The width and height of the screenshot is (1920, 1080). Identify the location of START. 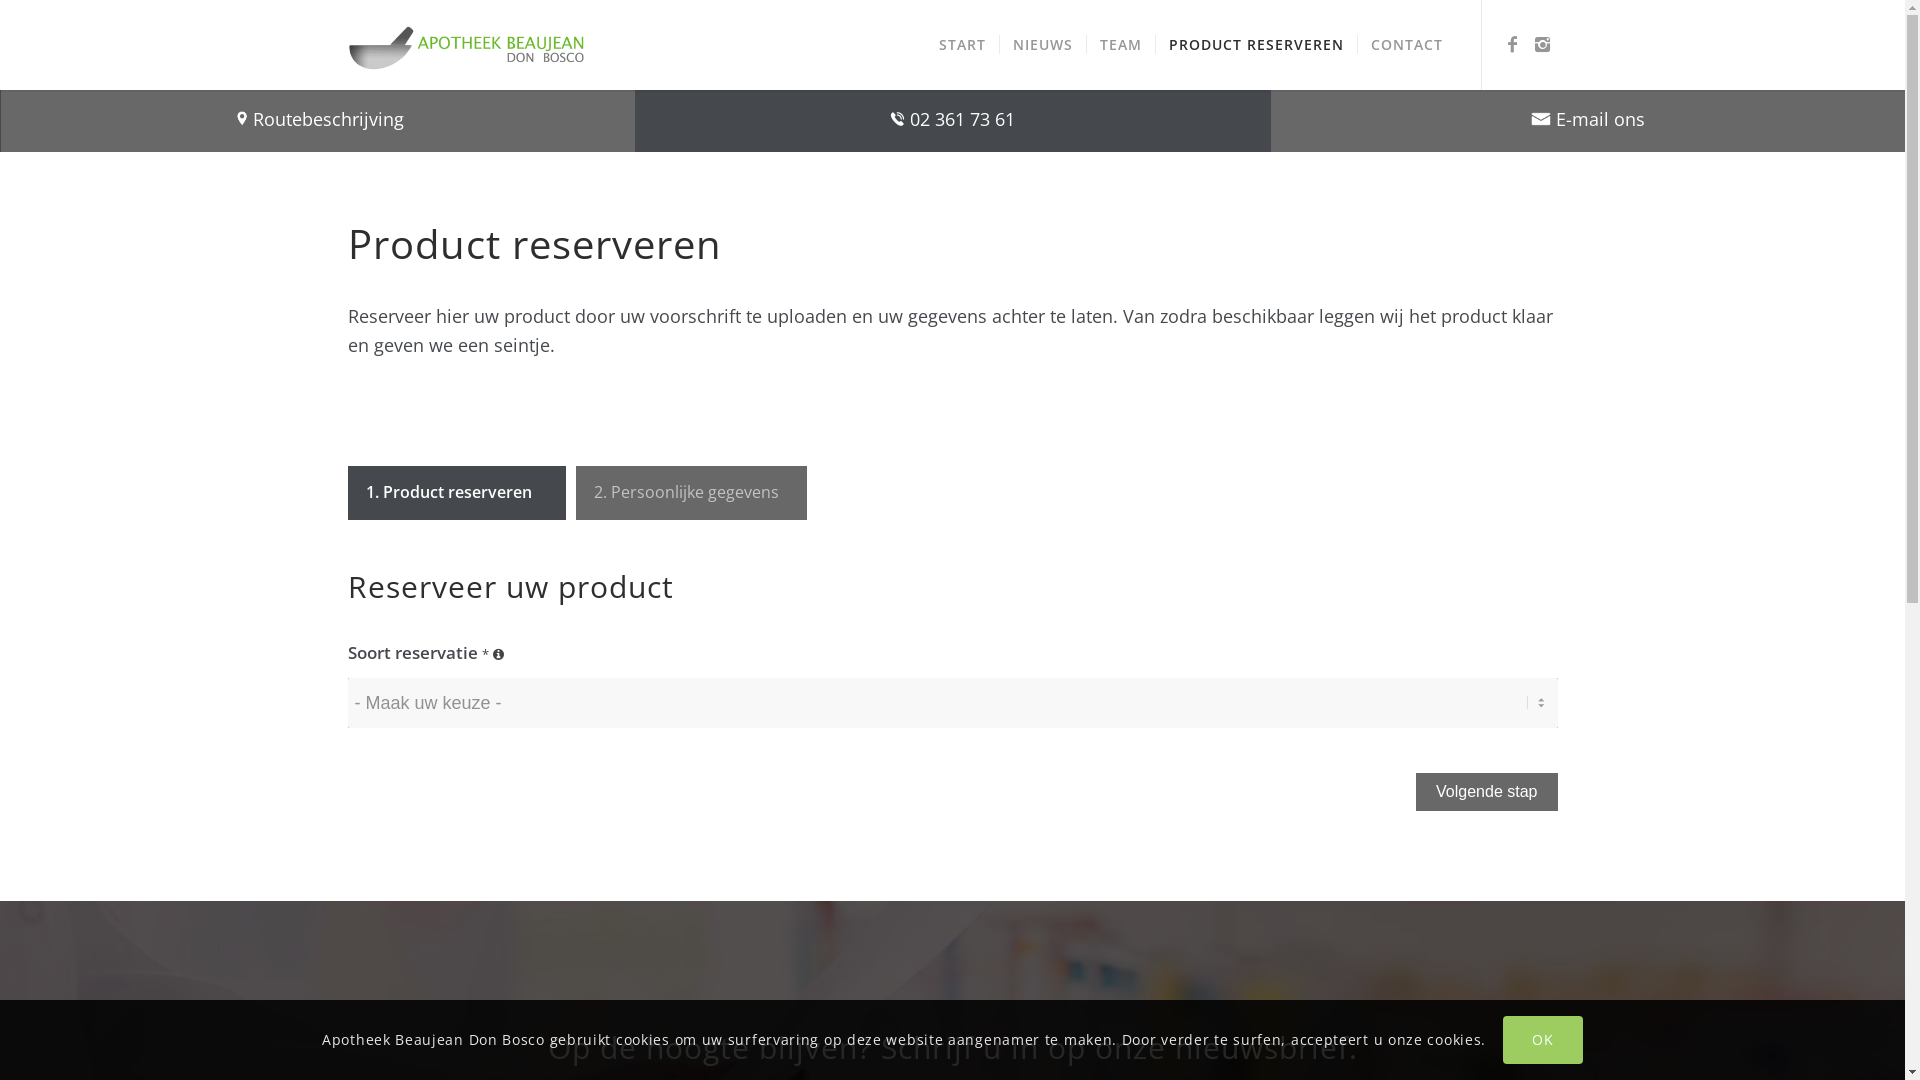
(962, 45).